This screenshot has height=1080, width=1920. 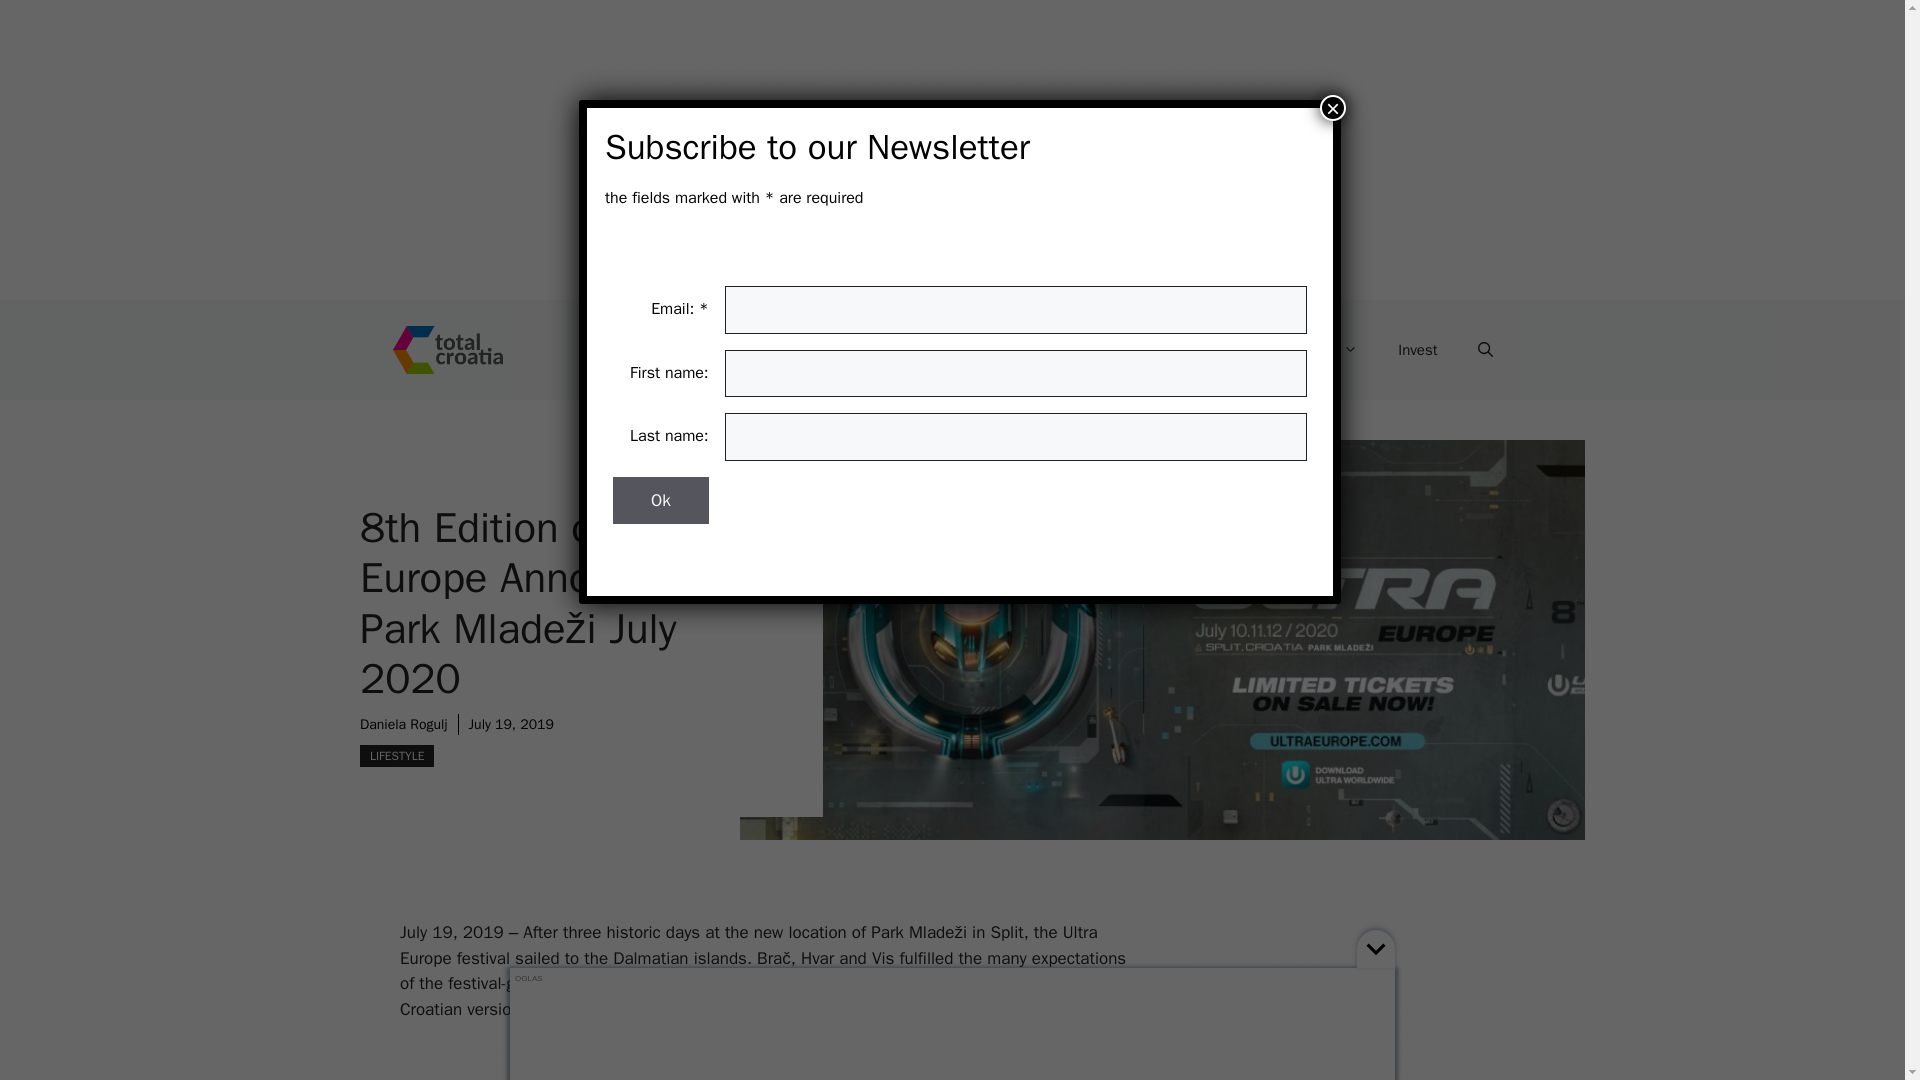 What do you see at coordinates (1418, 350) in the screenshot?
I see `Invest` at bounding box center [1418, 350].